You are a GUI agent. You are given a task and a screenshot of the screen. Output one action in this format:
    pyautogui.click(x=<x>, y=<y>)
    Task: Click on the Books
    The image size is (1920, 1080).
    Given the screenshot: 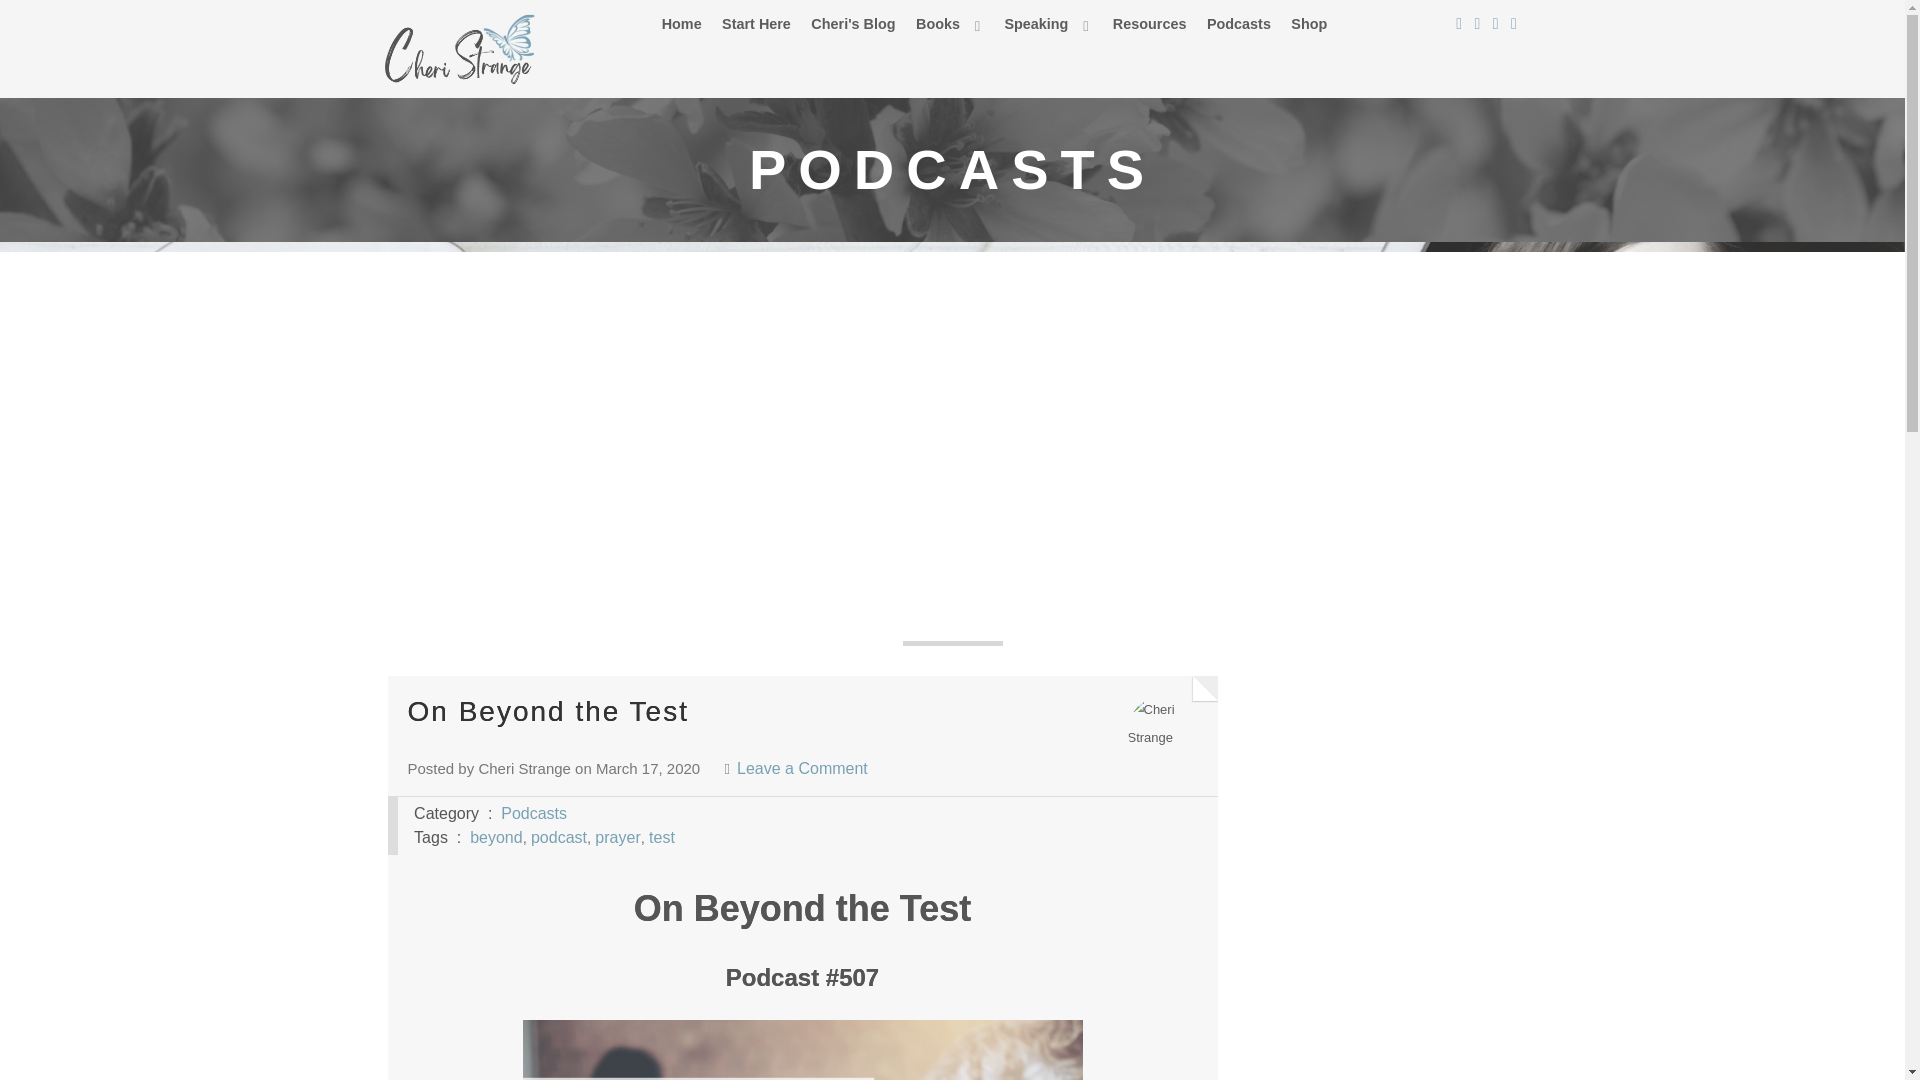 What is the action you would take?
    pyautogui.click(x=949, y=23)
    